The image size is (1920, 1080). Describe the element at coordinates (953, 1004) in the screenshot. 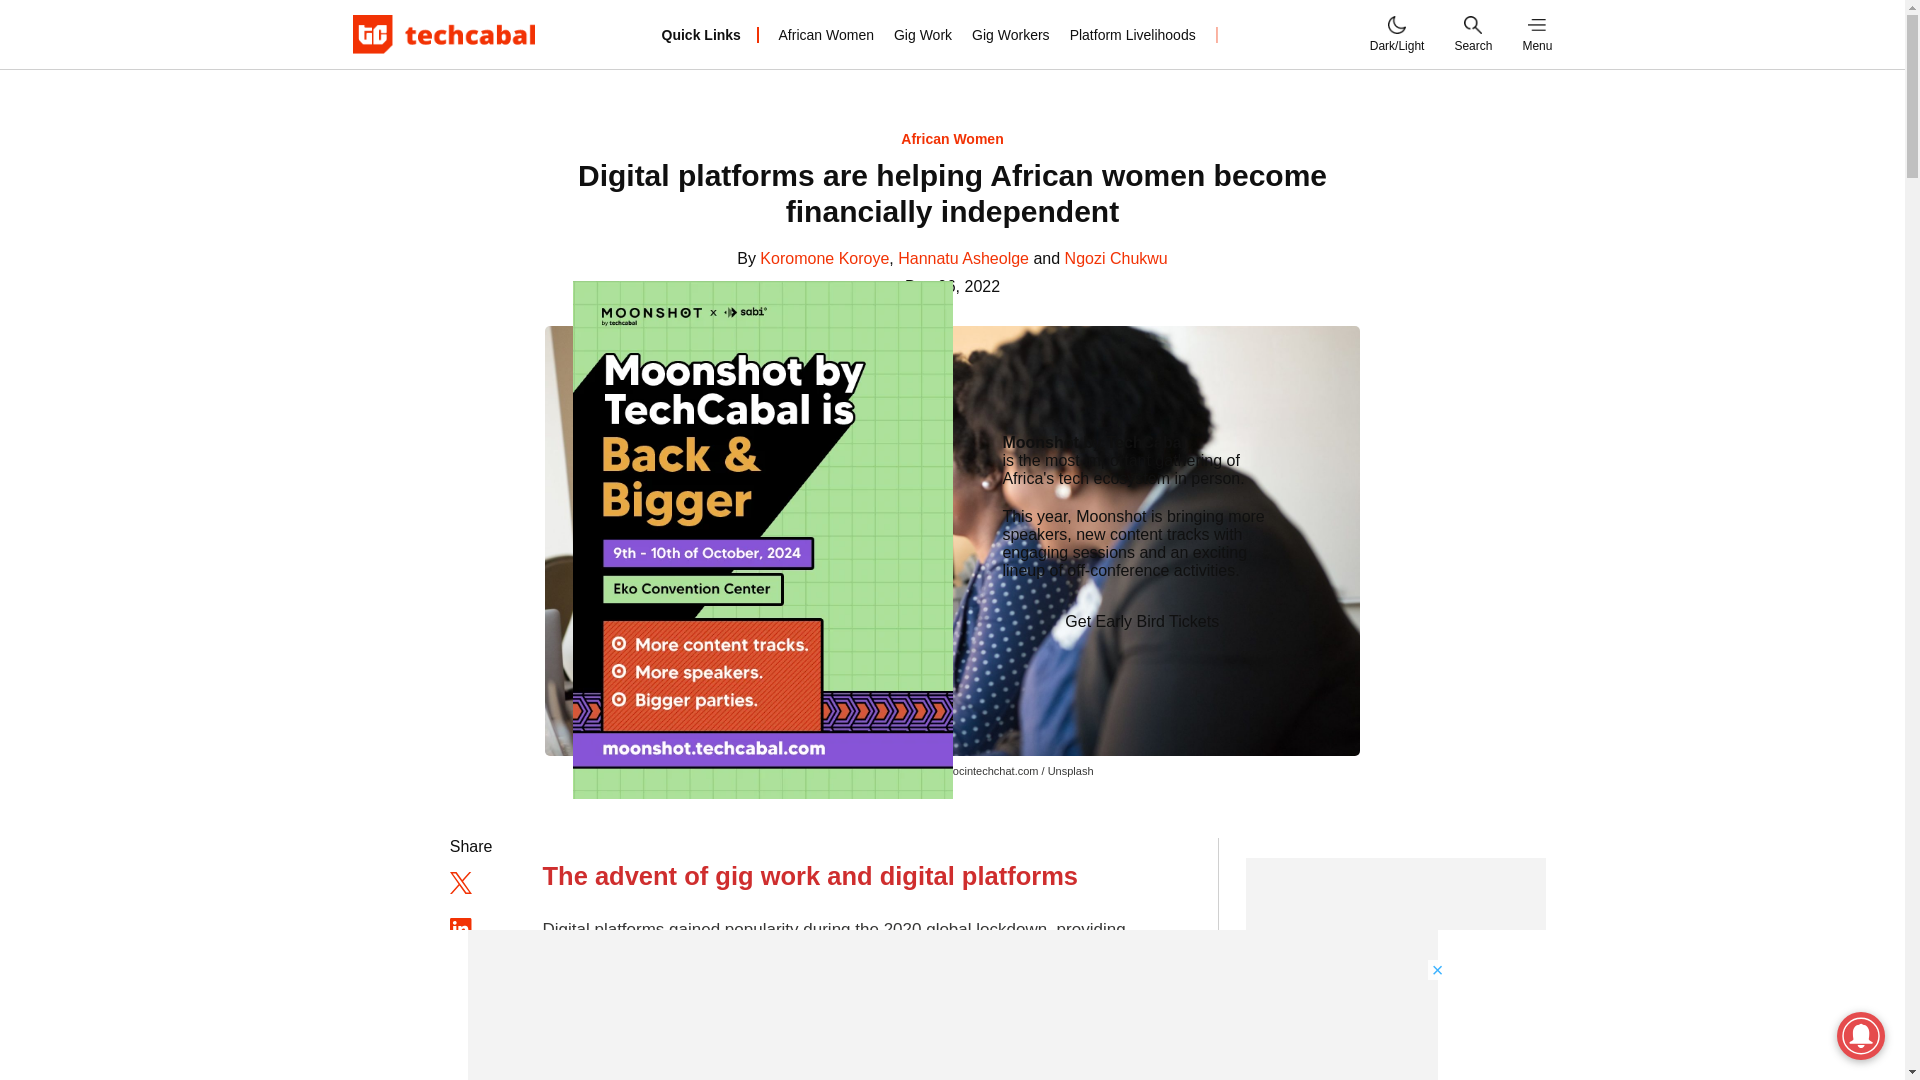

I see `3rd party ad content` at that location.